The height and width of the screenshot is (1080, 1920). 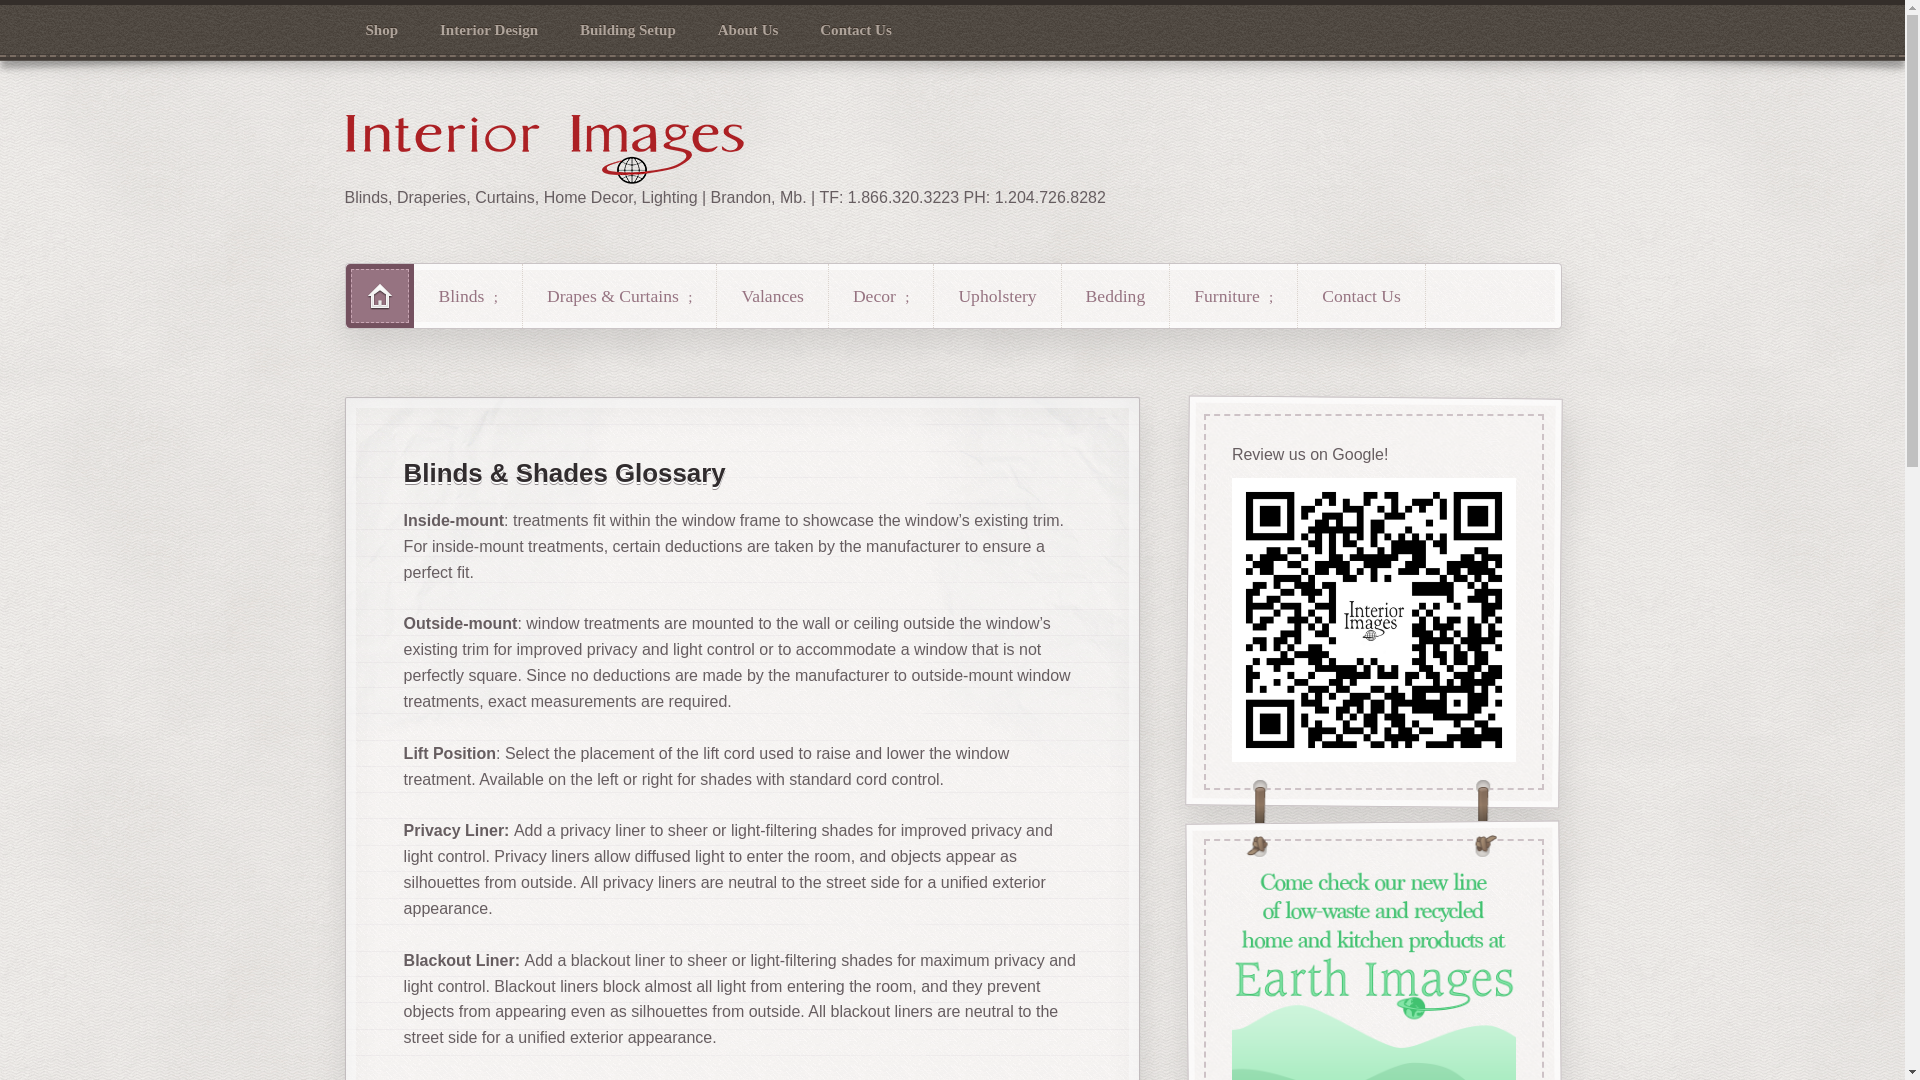 I want to click on Bedding, so click(x=1115, y=296).